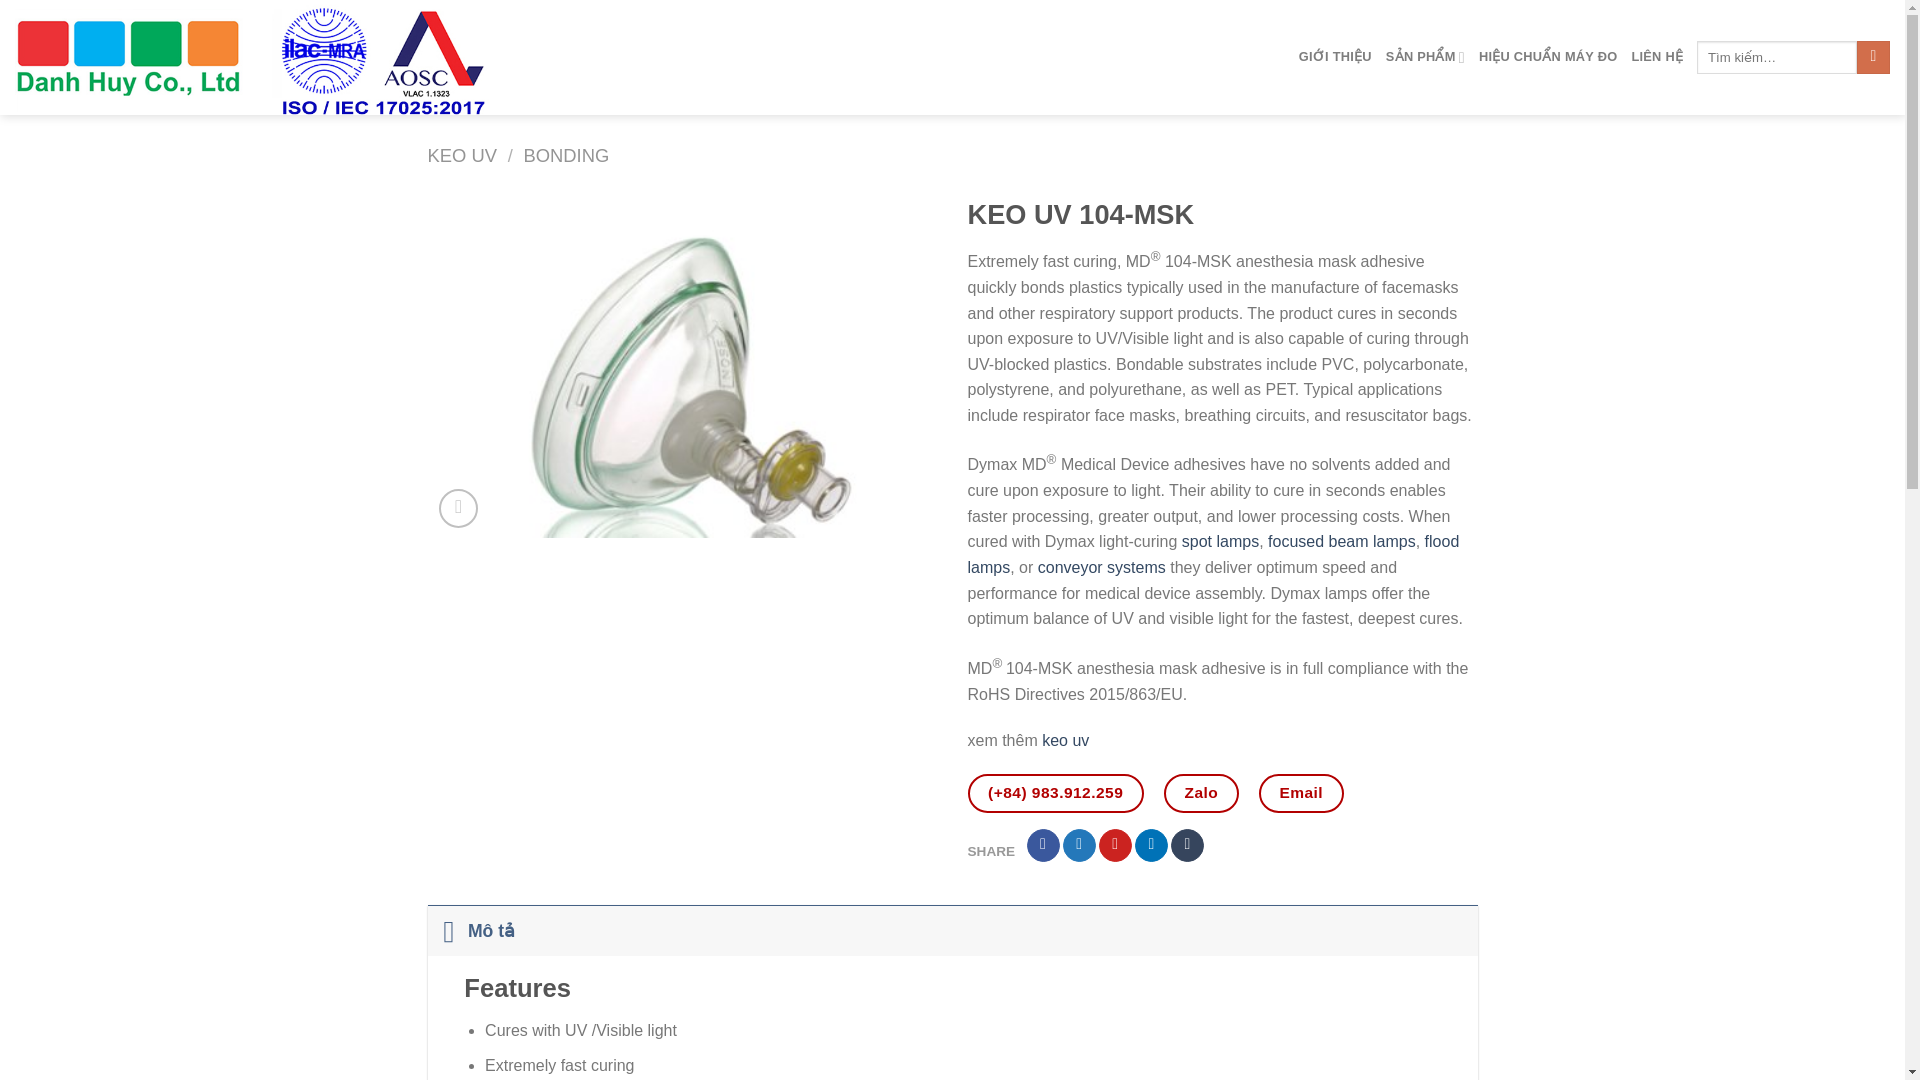  I want to click on Dymax Light-Curing Spot Lamp Systems, so click(1220, 541).